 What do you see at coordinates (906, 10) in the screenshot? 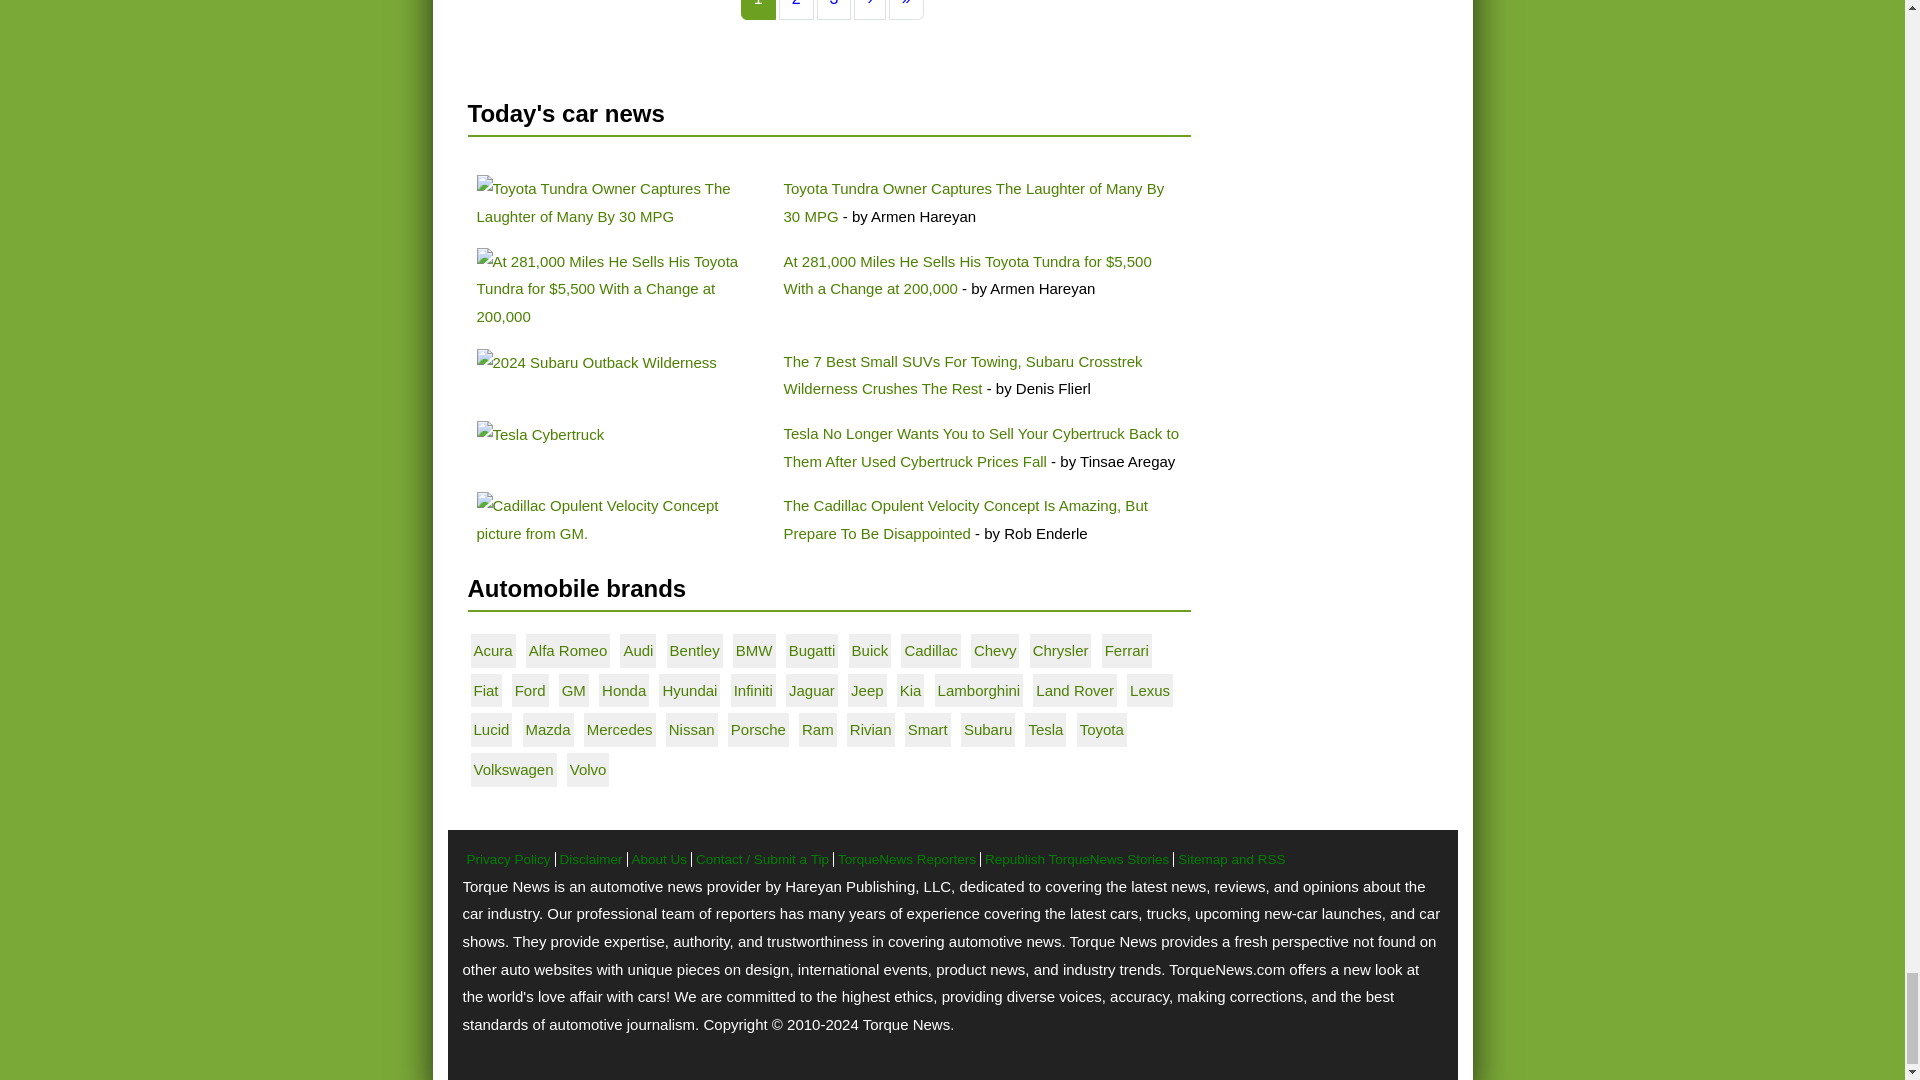
I see `Go to last page` at bounding box center [906, 10].